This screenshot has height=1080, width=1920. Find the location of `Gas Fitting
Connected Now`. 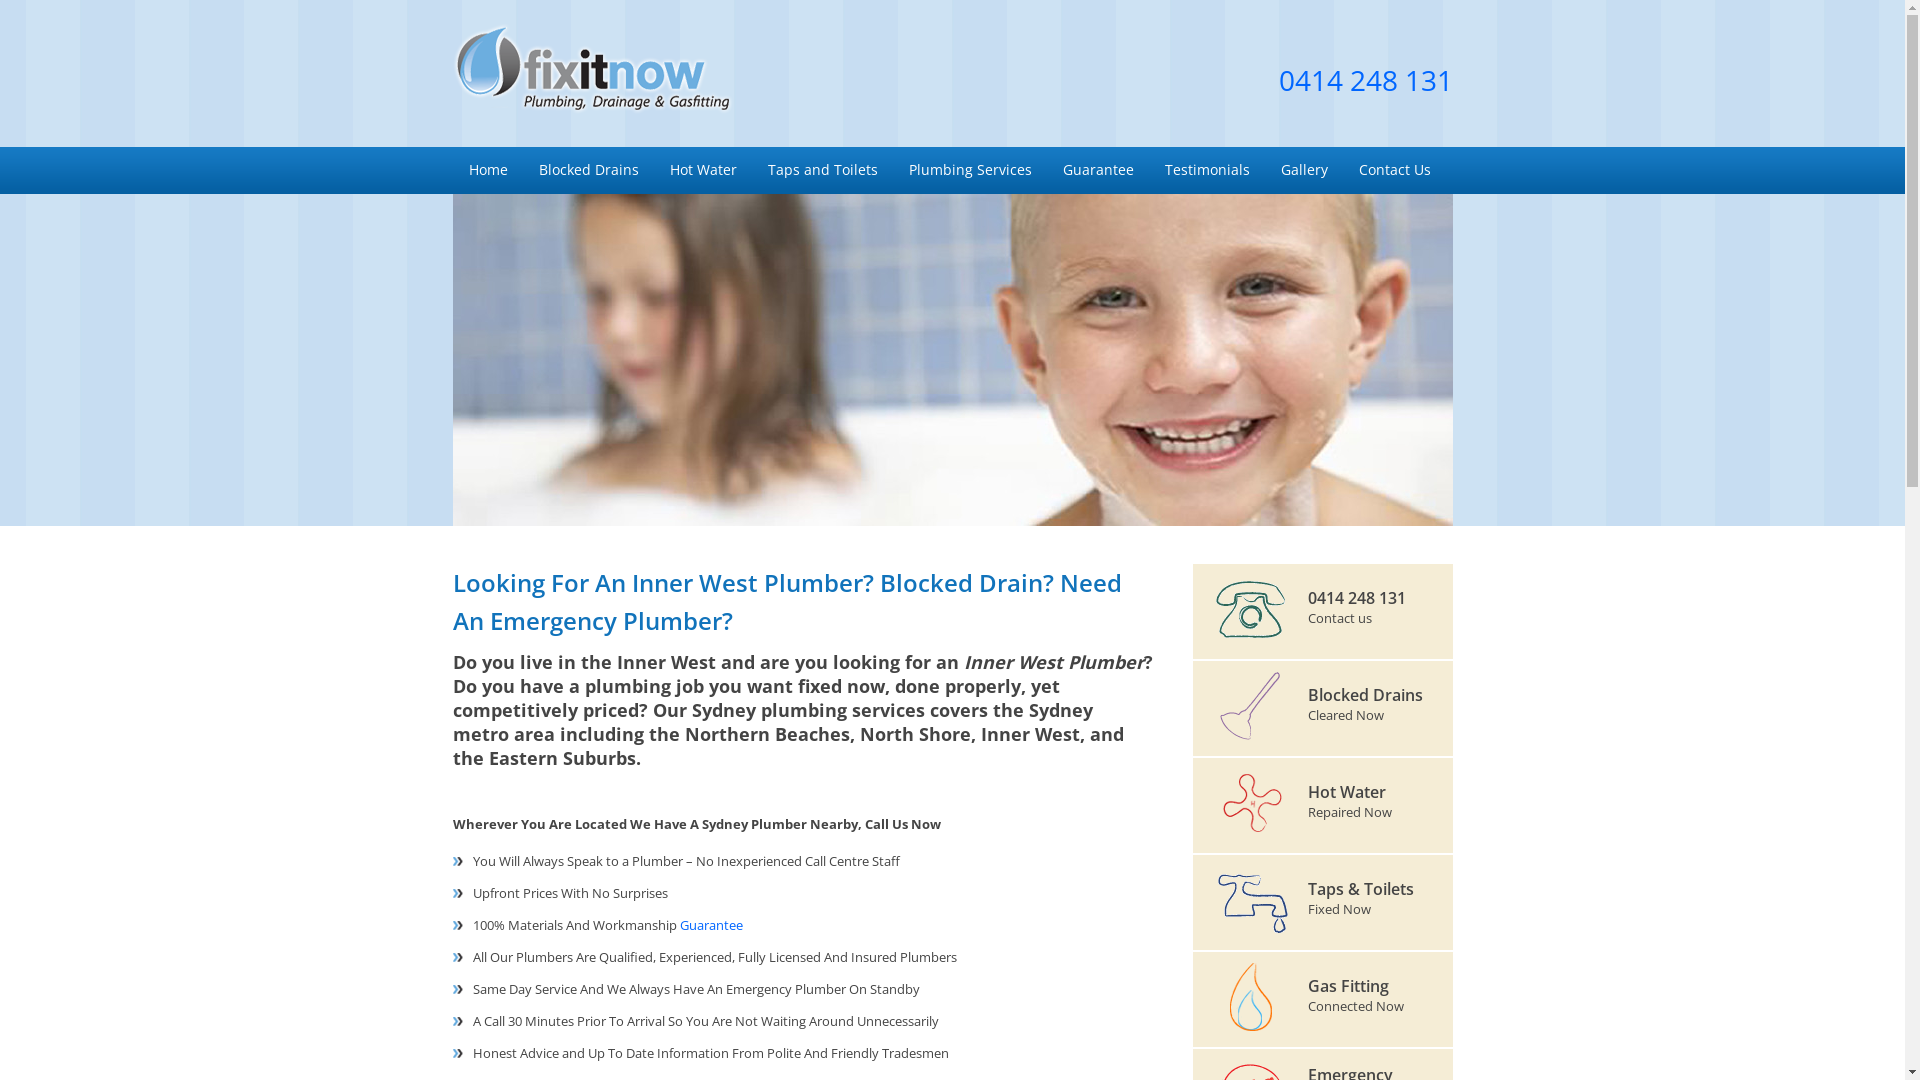

Gas Fitting
Connected Now is located at coordinates (1322, 1000).